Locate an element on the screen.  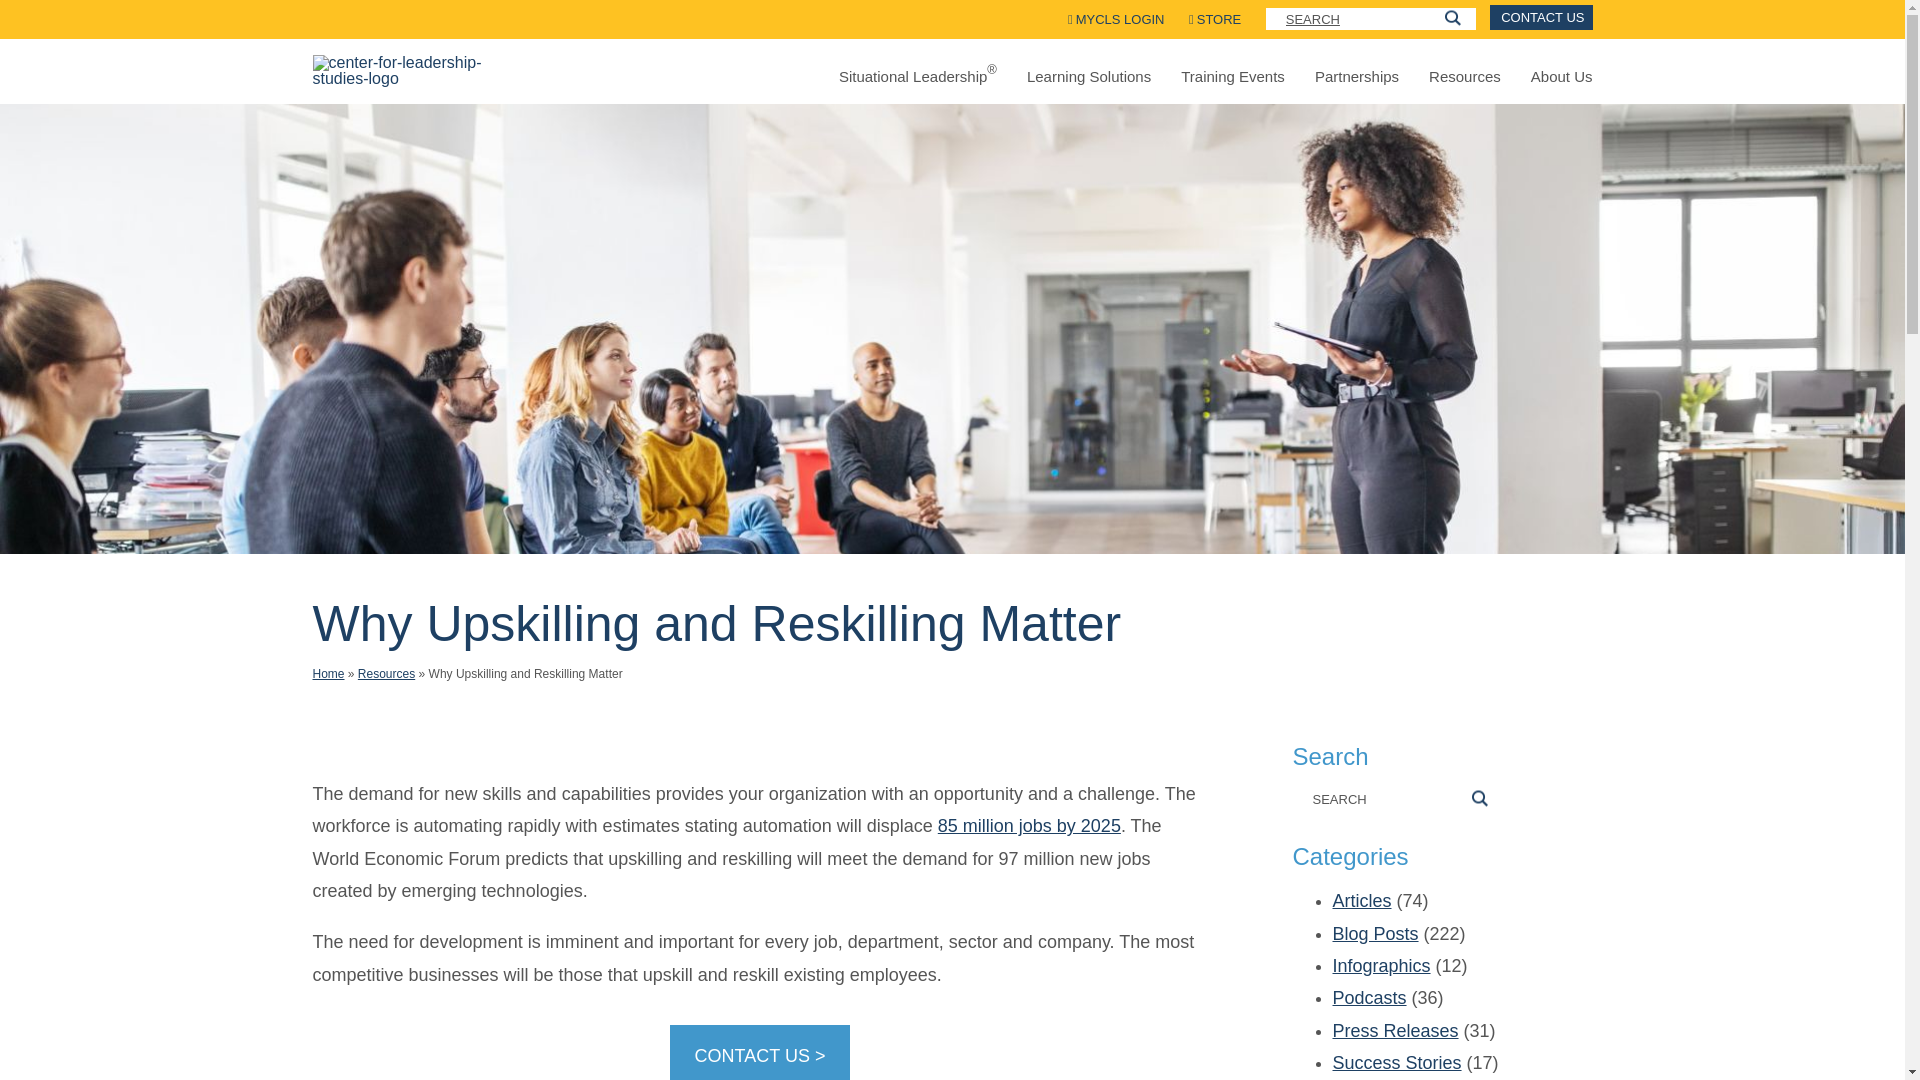
STORE is located at coordinates (1214, 19).